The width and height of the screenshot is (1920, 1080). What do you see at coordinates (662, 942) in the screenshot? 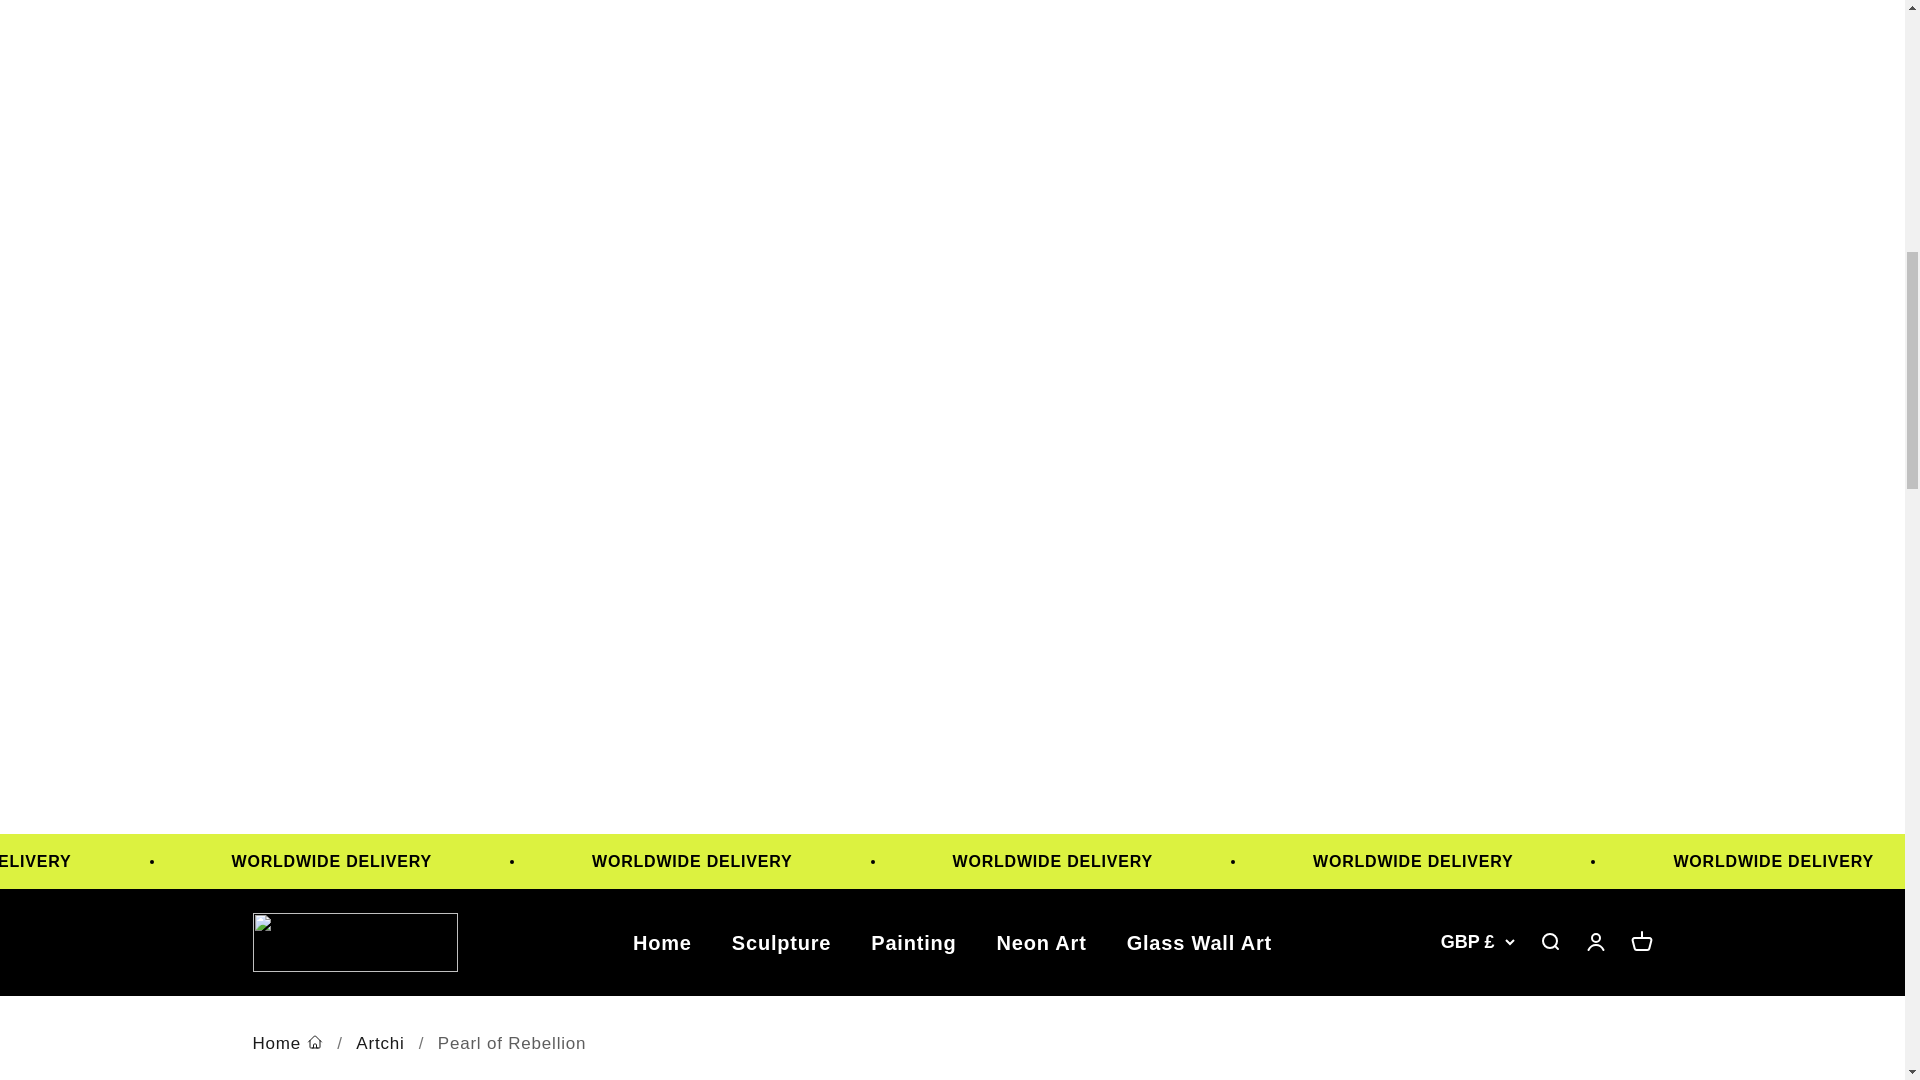
I see `Home` at bounding box center [662, 942].